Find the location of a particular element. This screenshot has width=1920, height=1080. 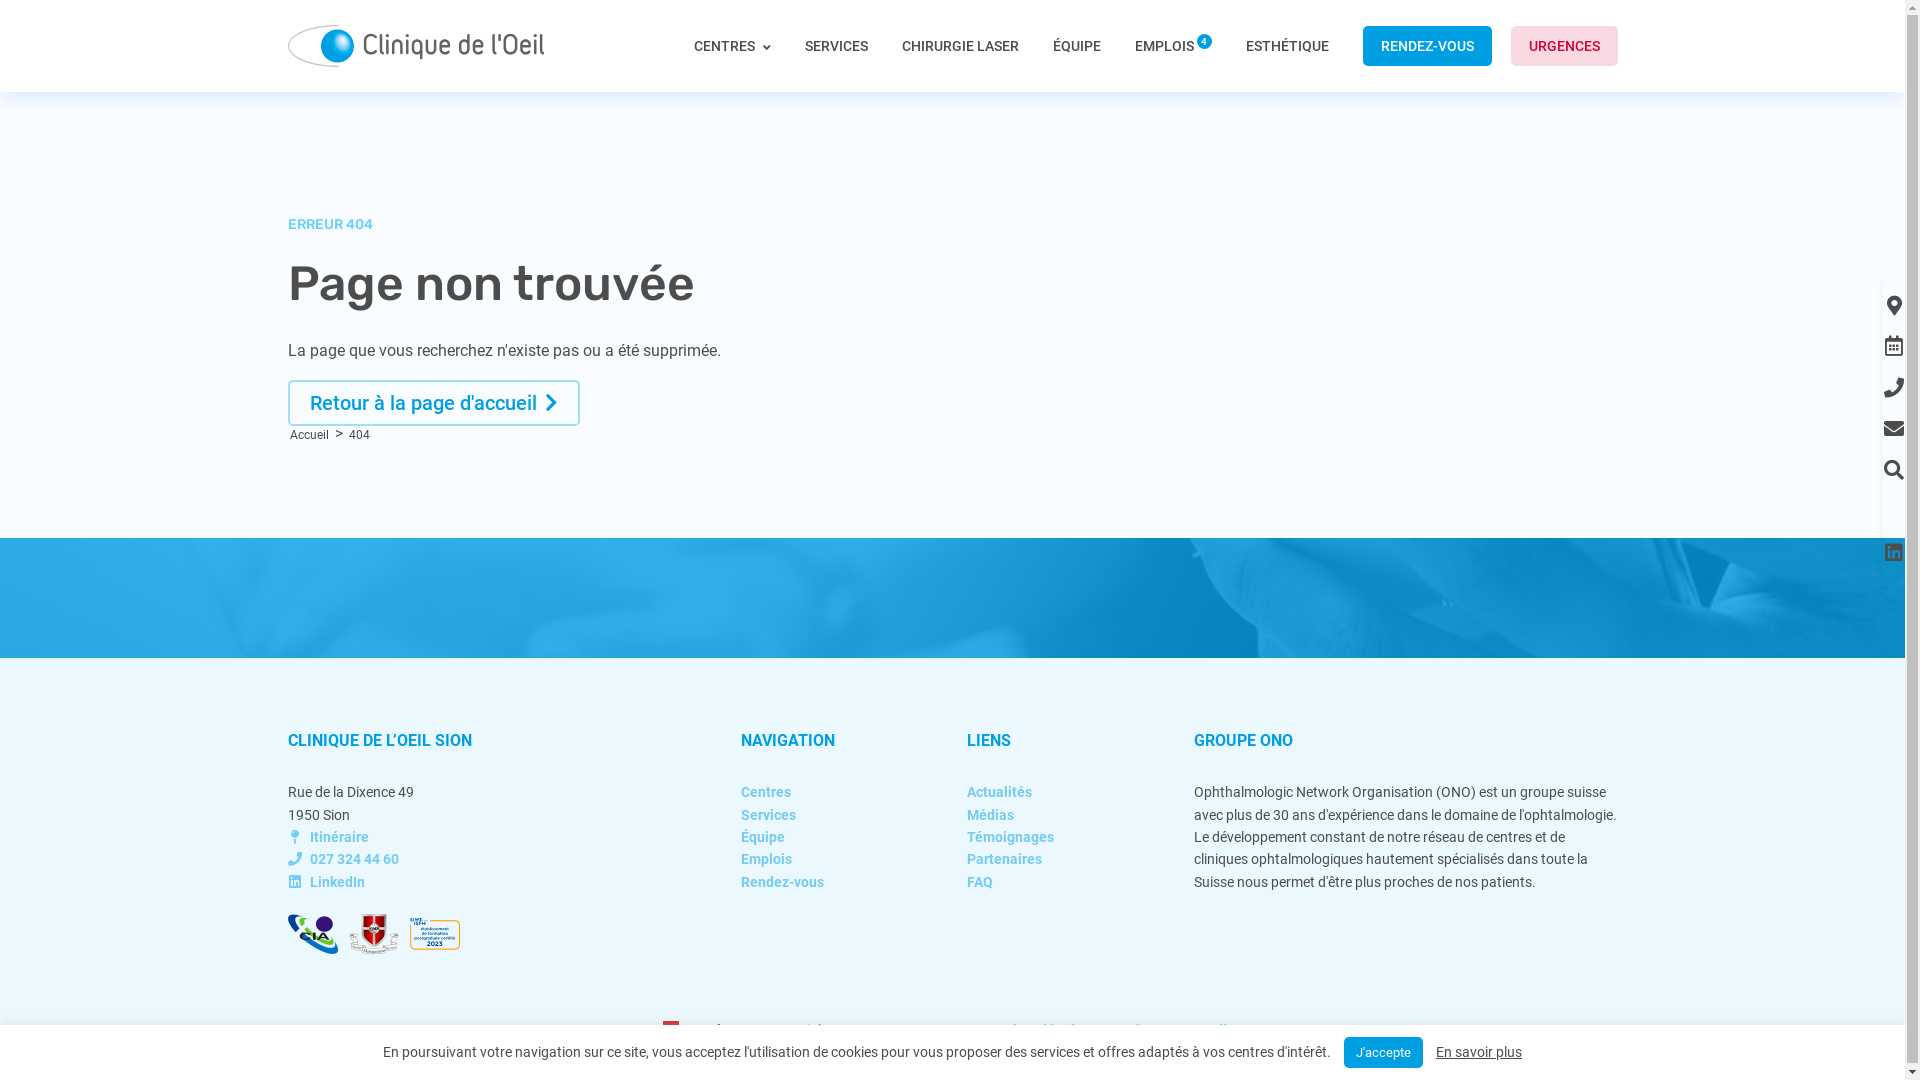

FAQ is located at coordinates (980, 882).